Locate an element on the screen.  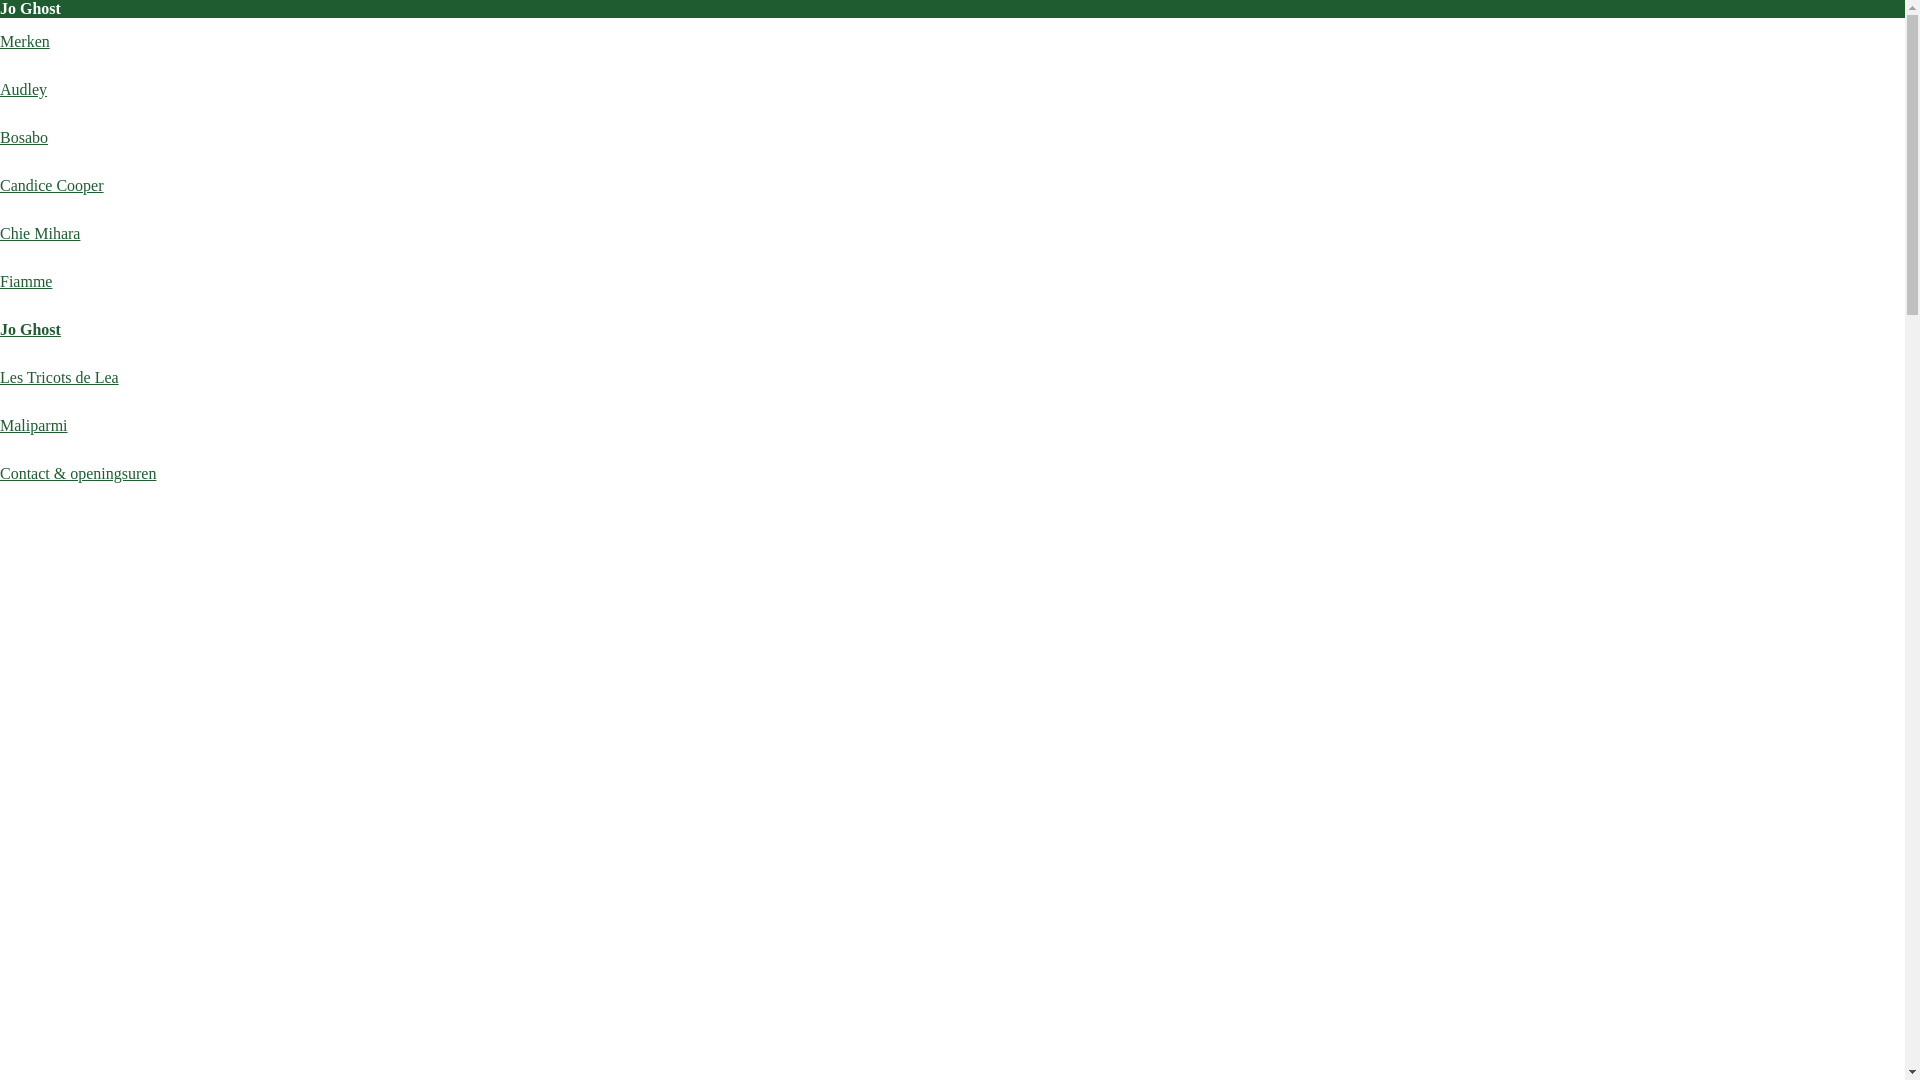
Merken is located at coordinates (25, 42).